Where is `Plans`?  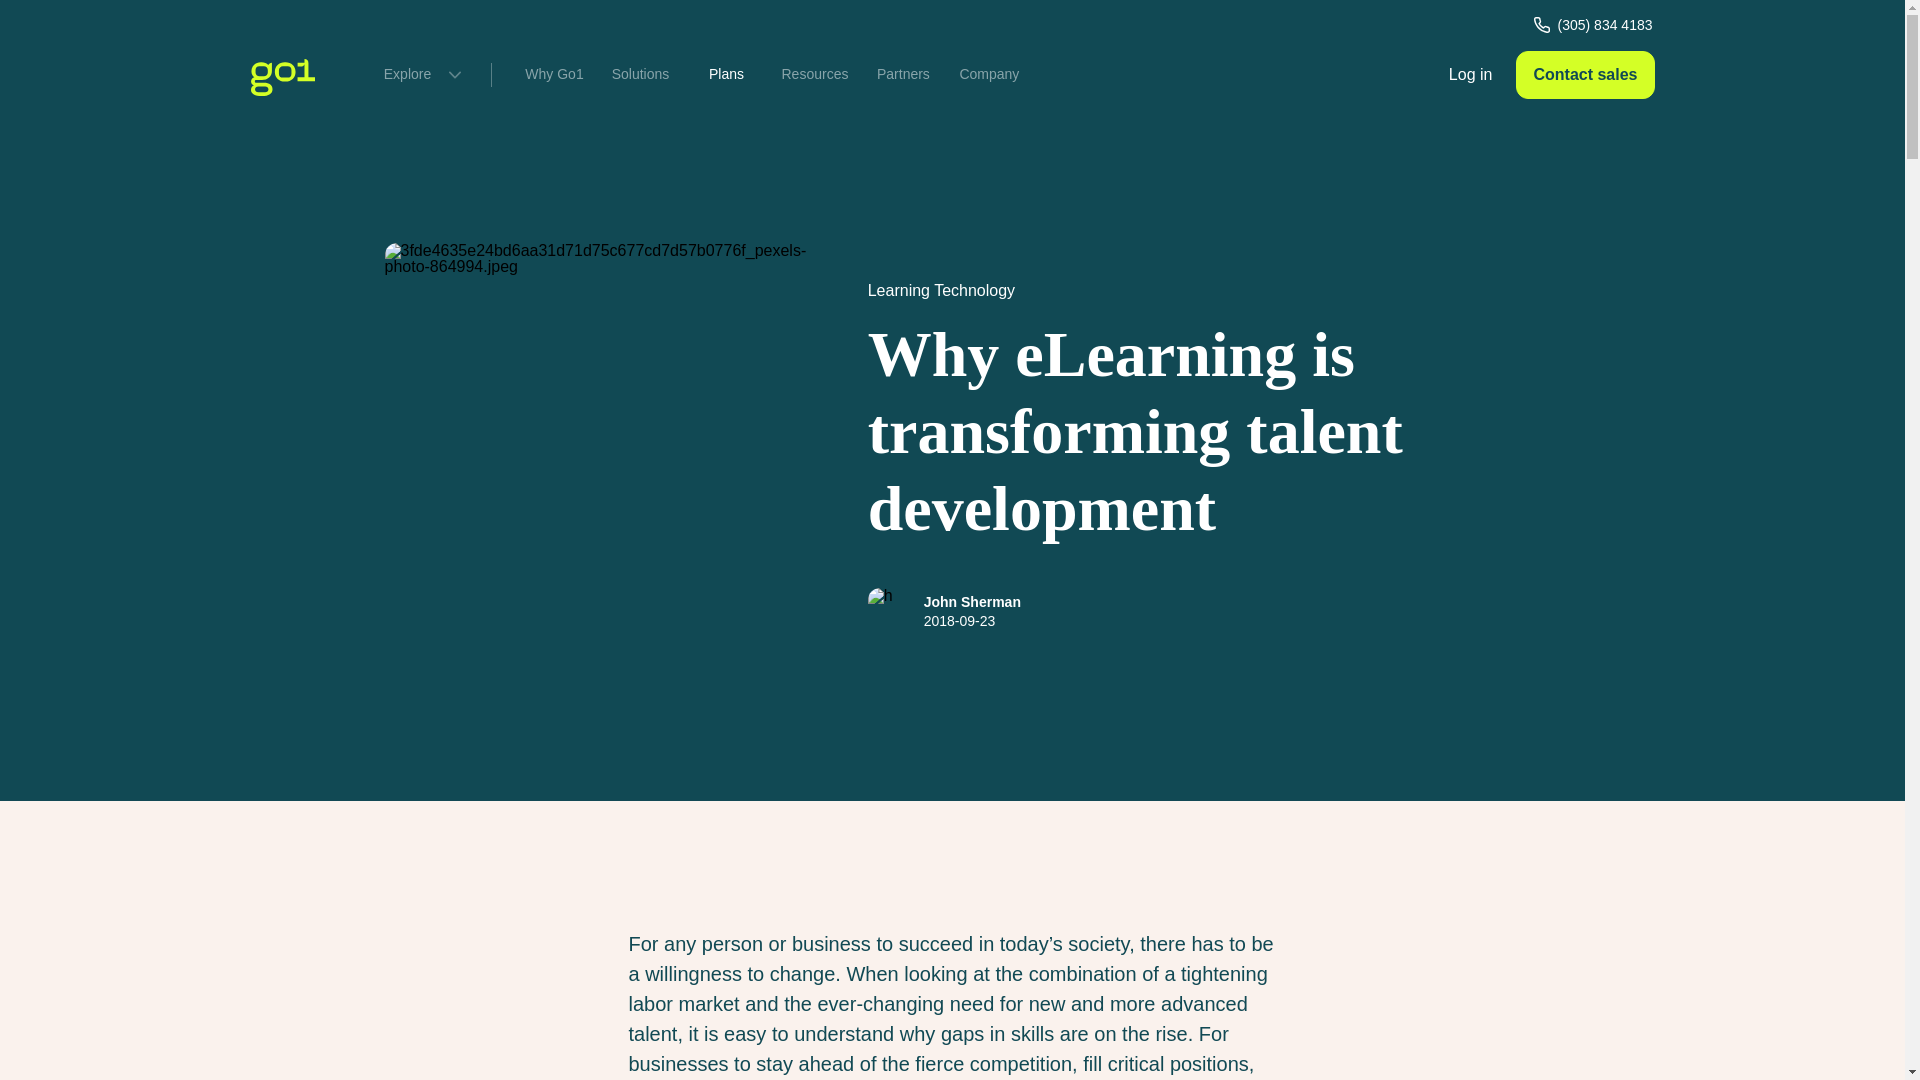
Plans is located at coordinates (726, 74).